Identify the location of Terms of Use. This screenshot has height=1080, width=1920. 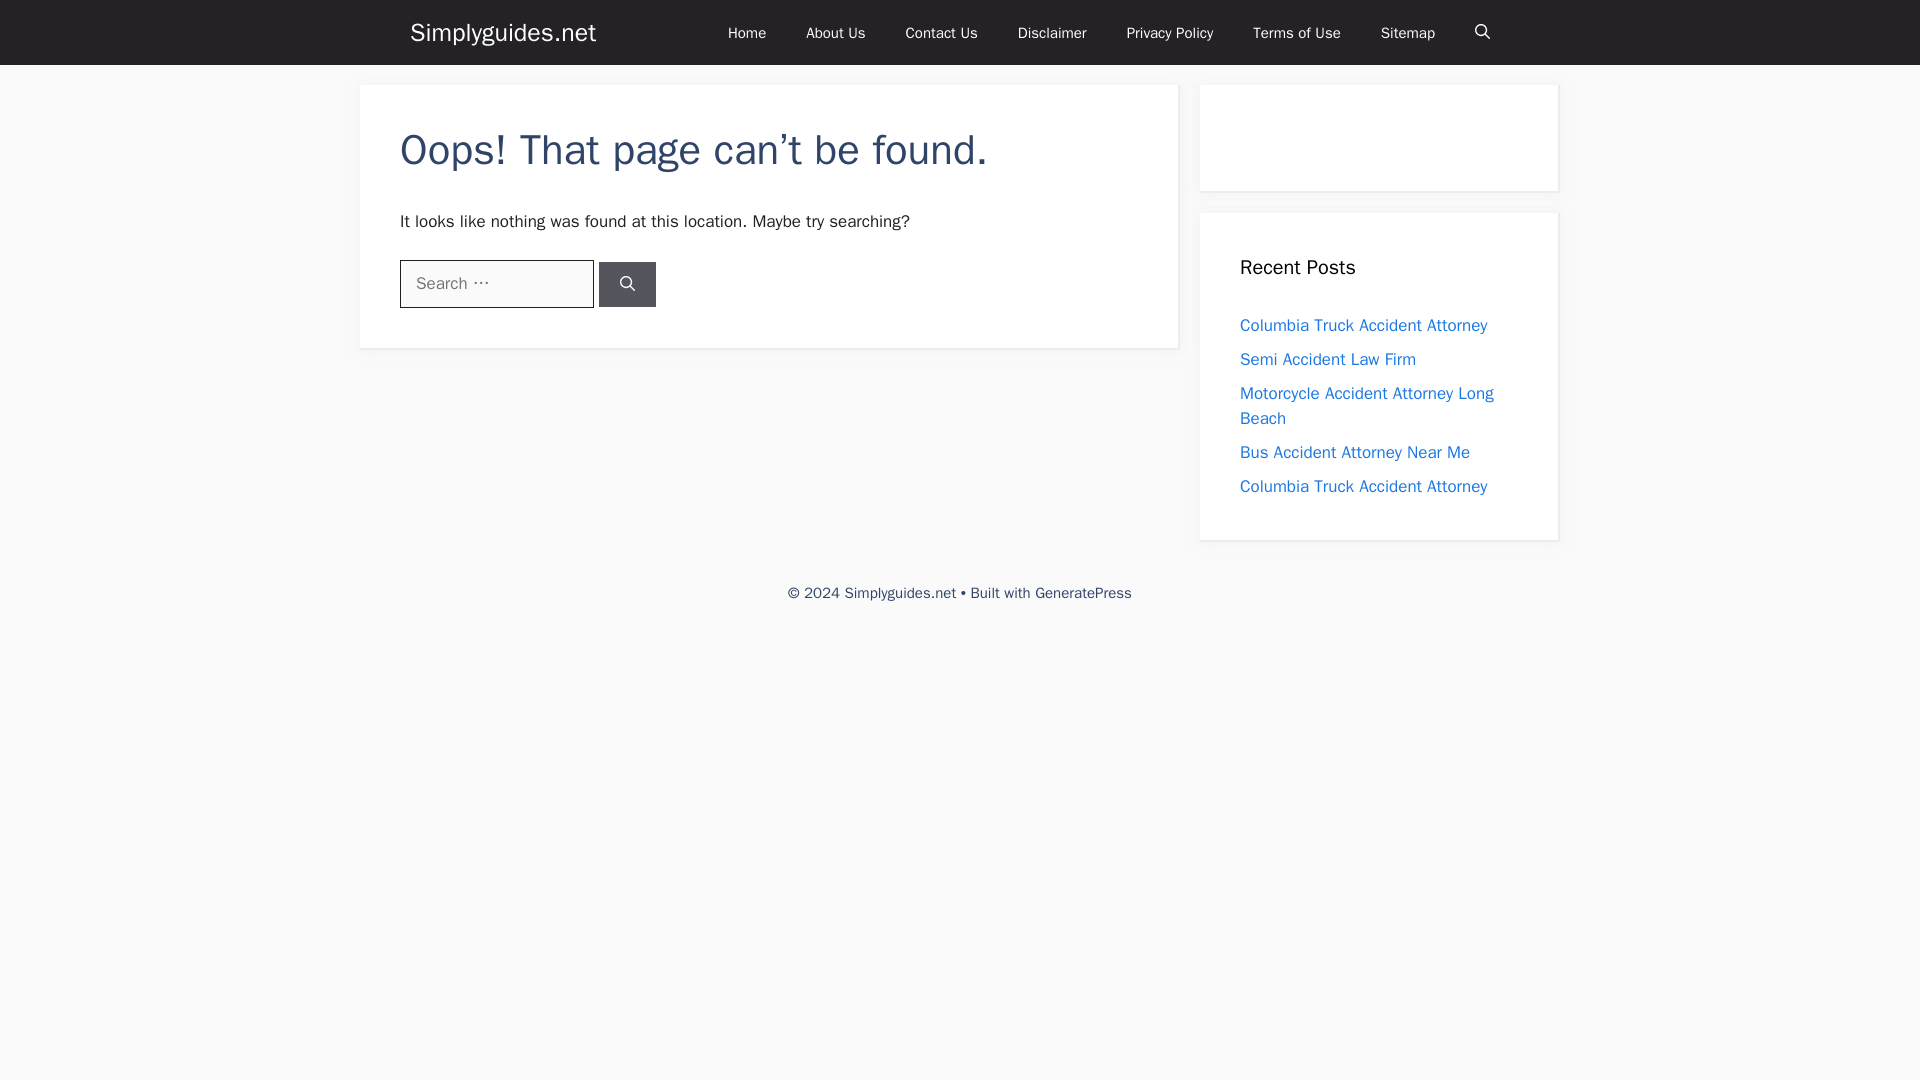
(1296, 32).